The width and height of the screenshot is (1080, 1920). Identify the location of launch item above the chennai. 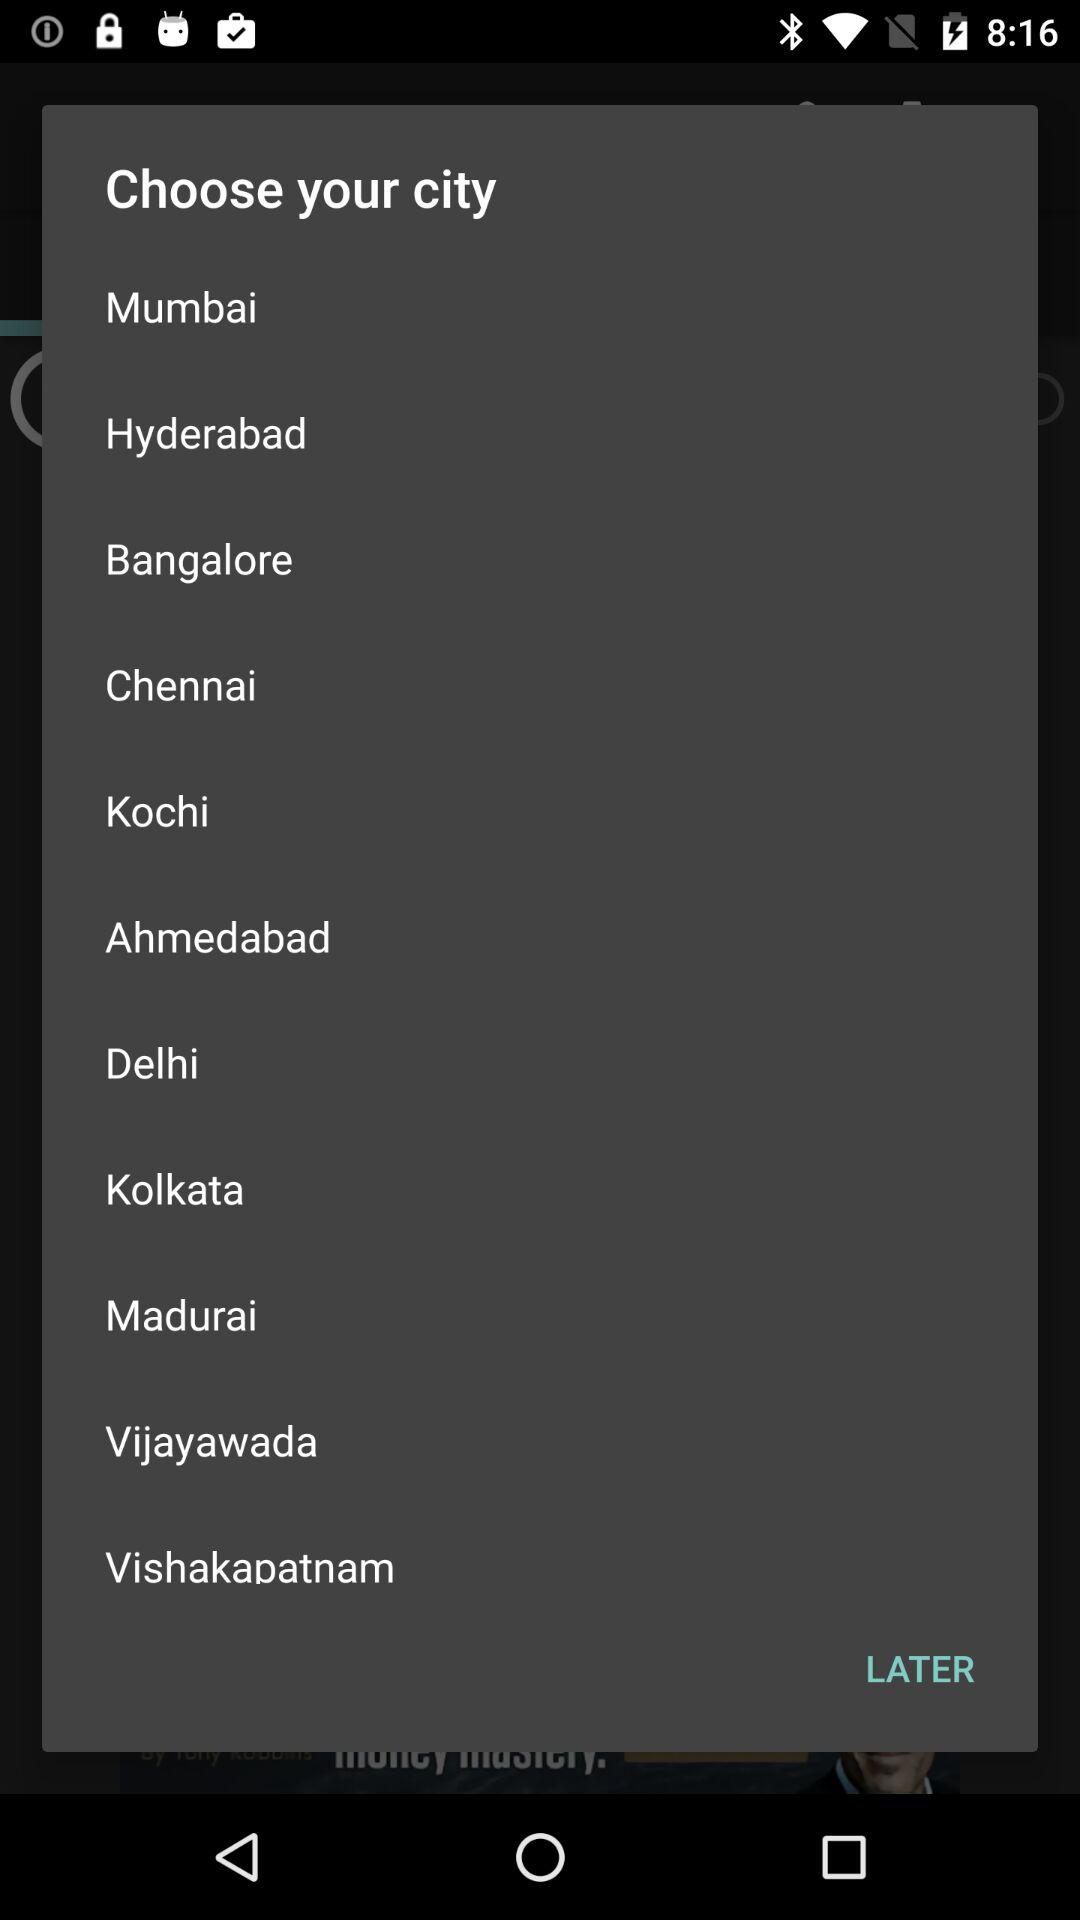
(540, 558).